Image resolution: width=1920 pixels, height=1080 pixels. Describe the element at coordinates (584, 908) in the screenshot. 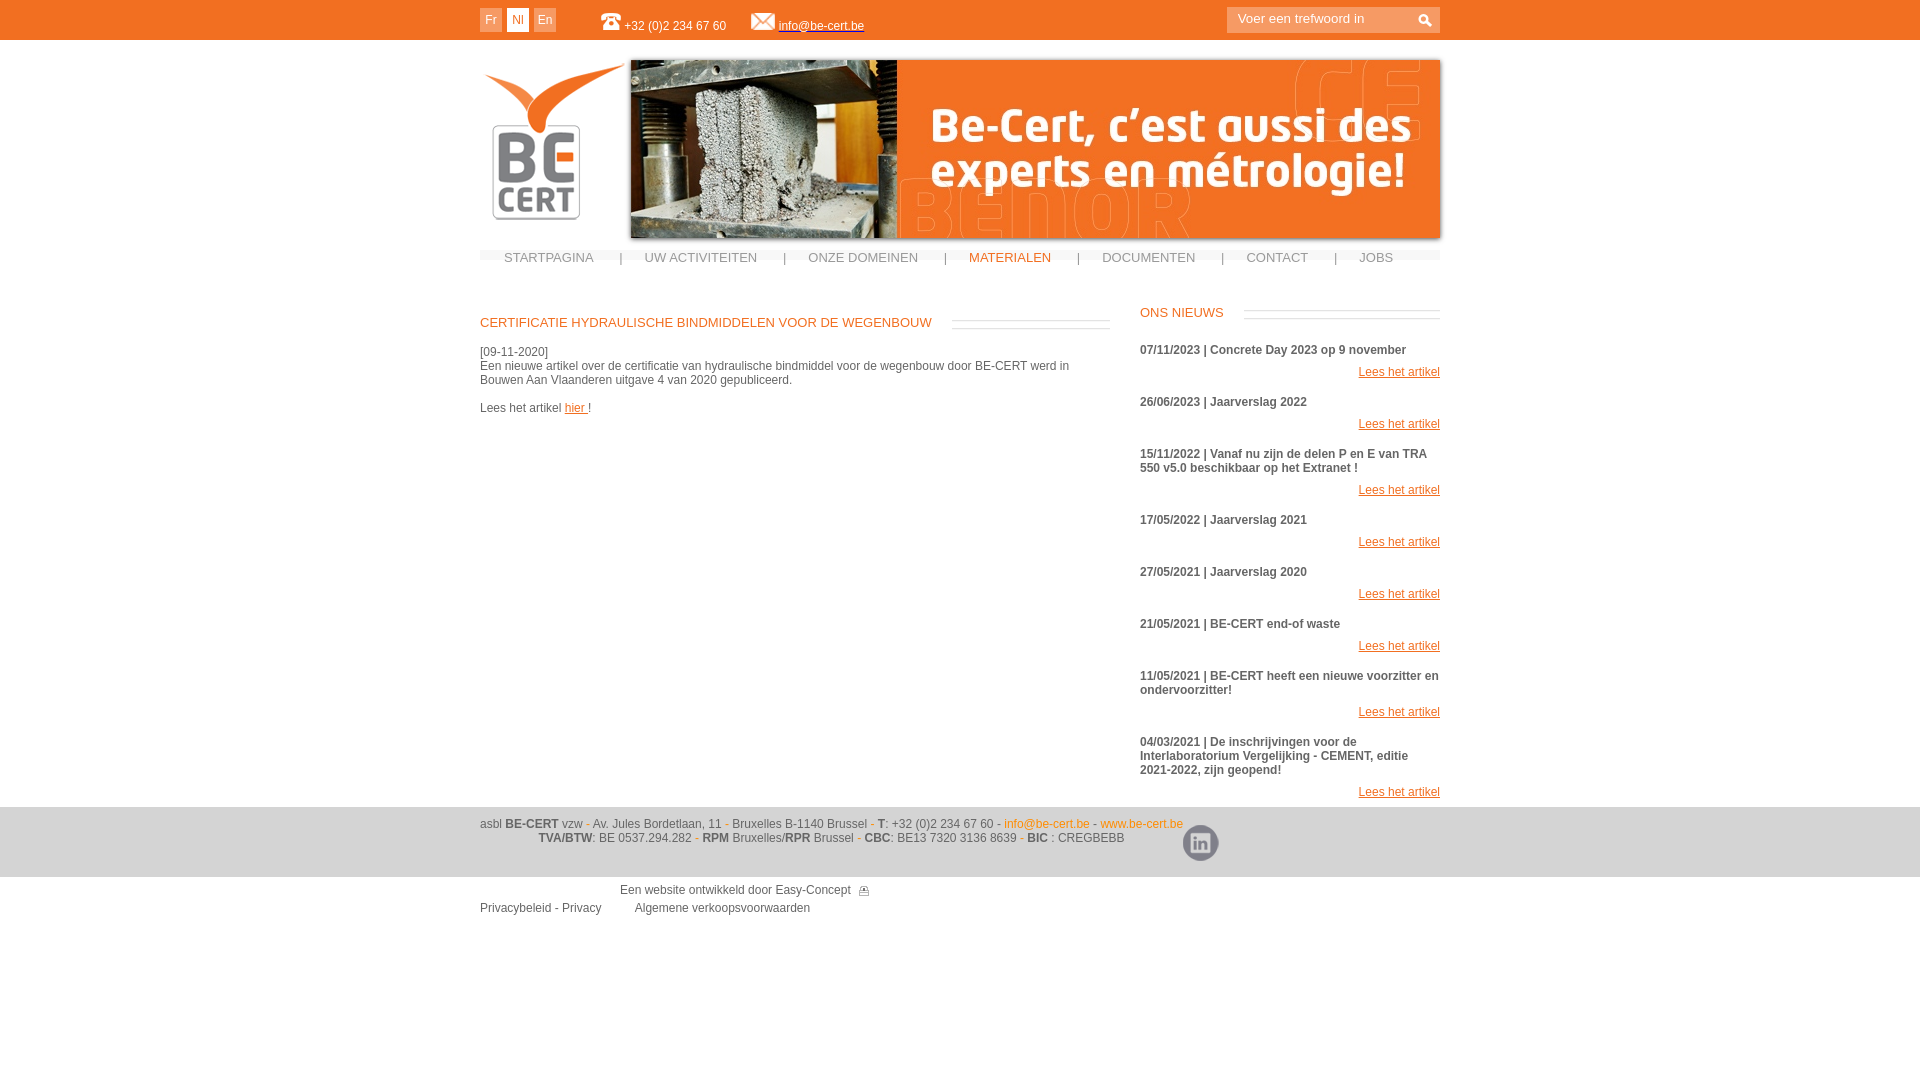

I see `Privacy` at that location.